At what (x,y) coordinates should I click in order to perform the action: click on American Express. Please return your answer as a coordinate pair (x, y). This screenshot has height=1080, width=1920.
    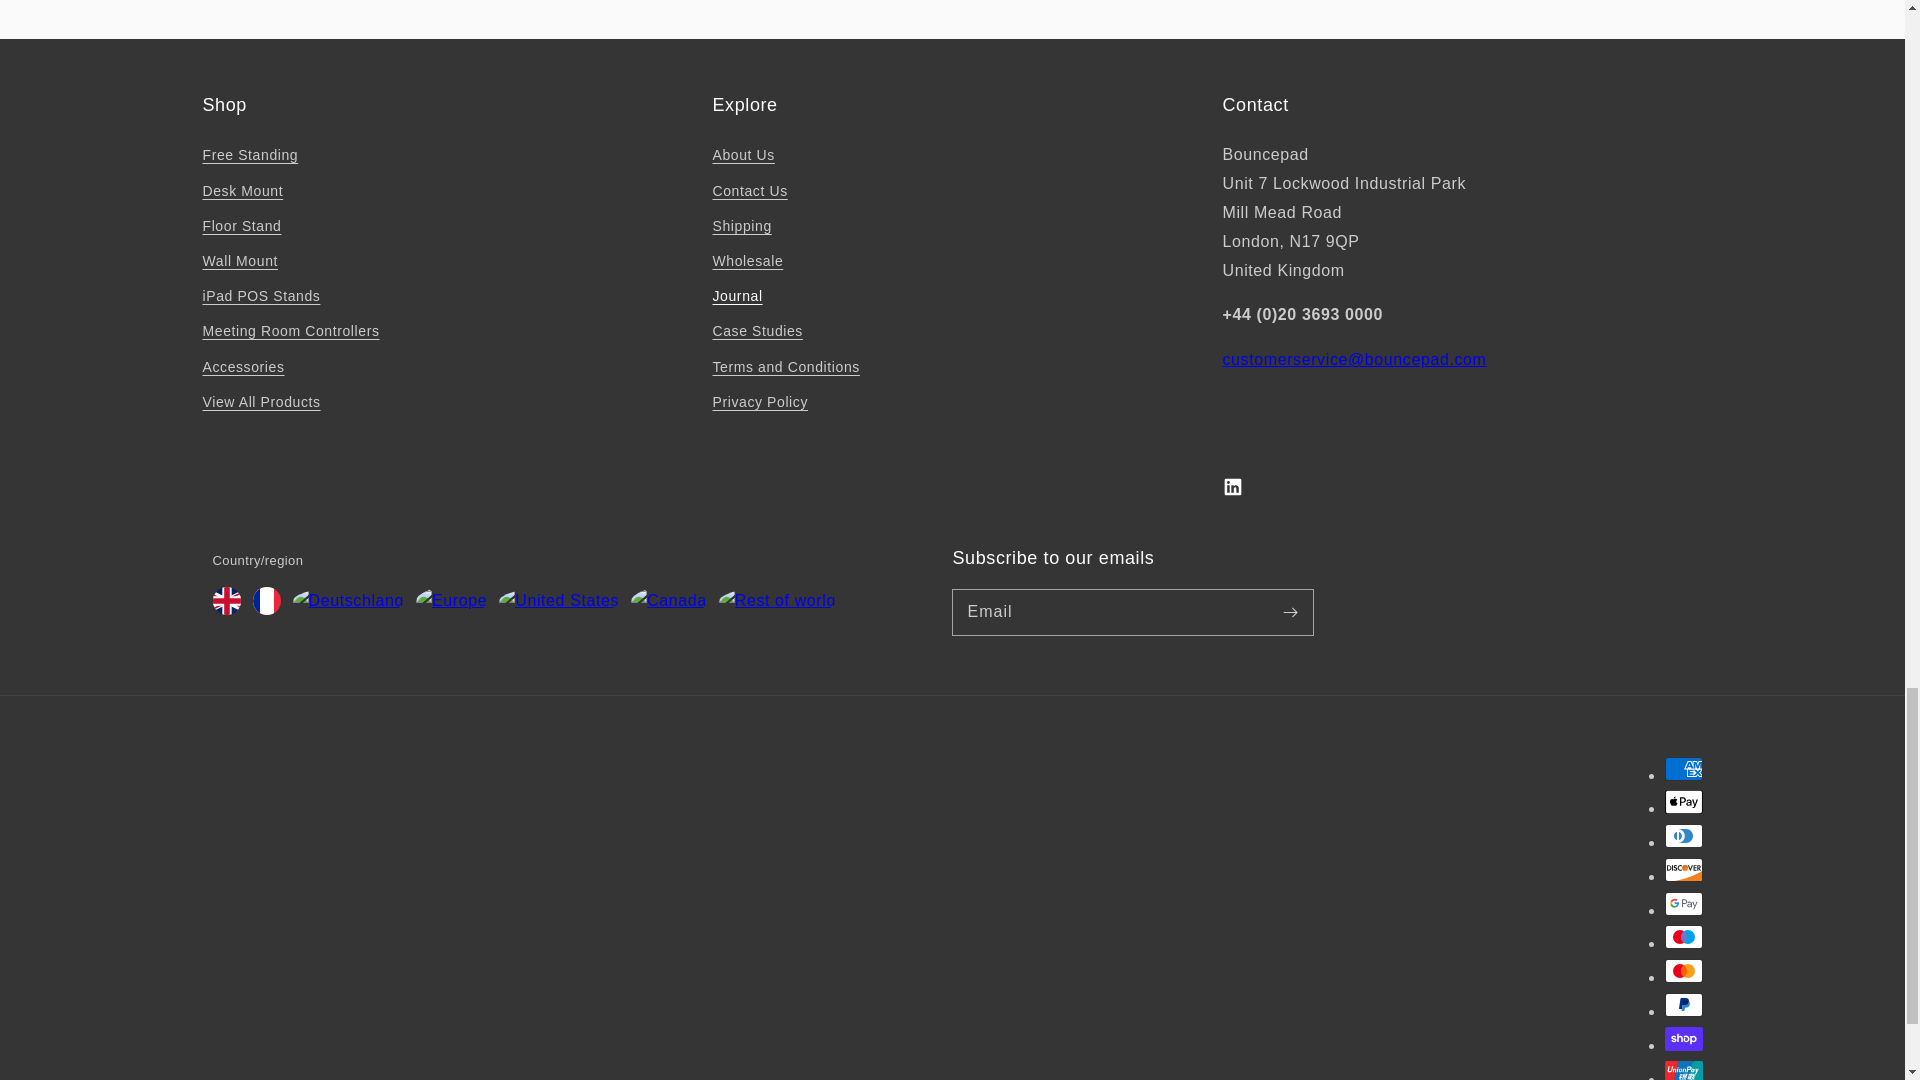
    Looking at the image, I should click on (1682, 768).